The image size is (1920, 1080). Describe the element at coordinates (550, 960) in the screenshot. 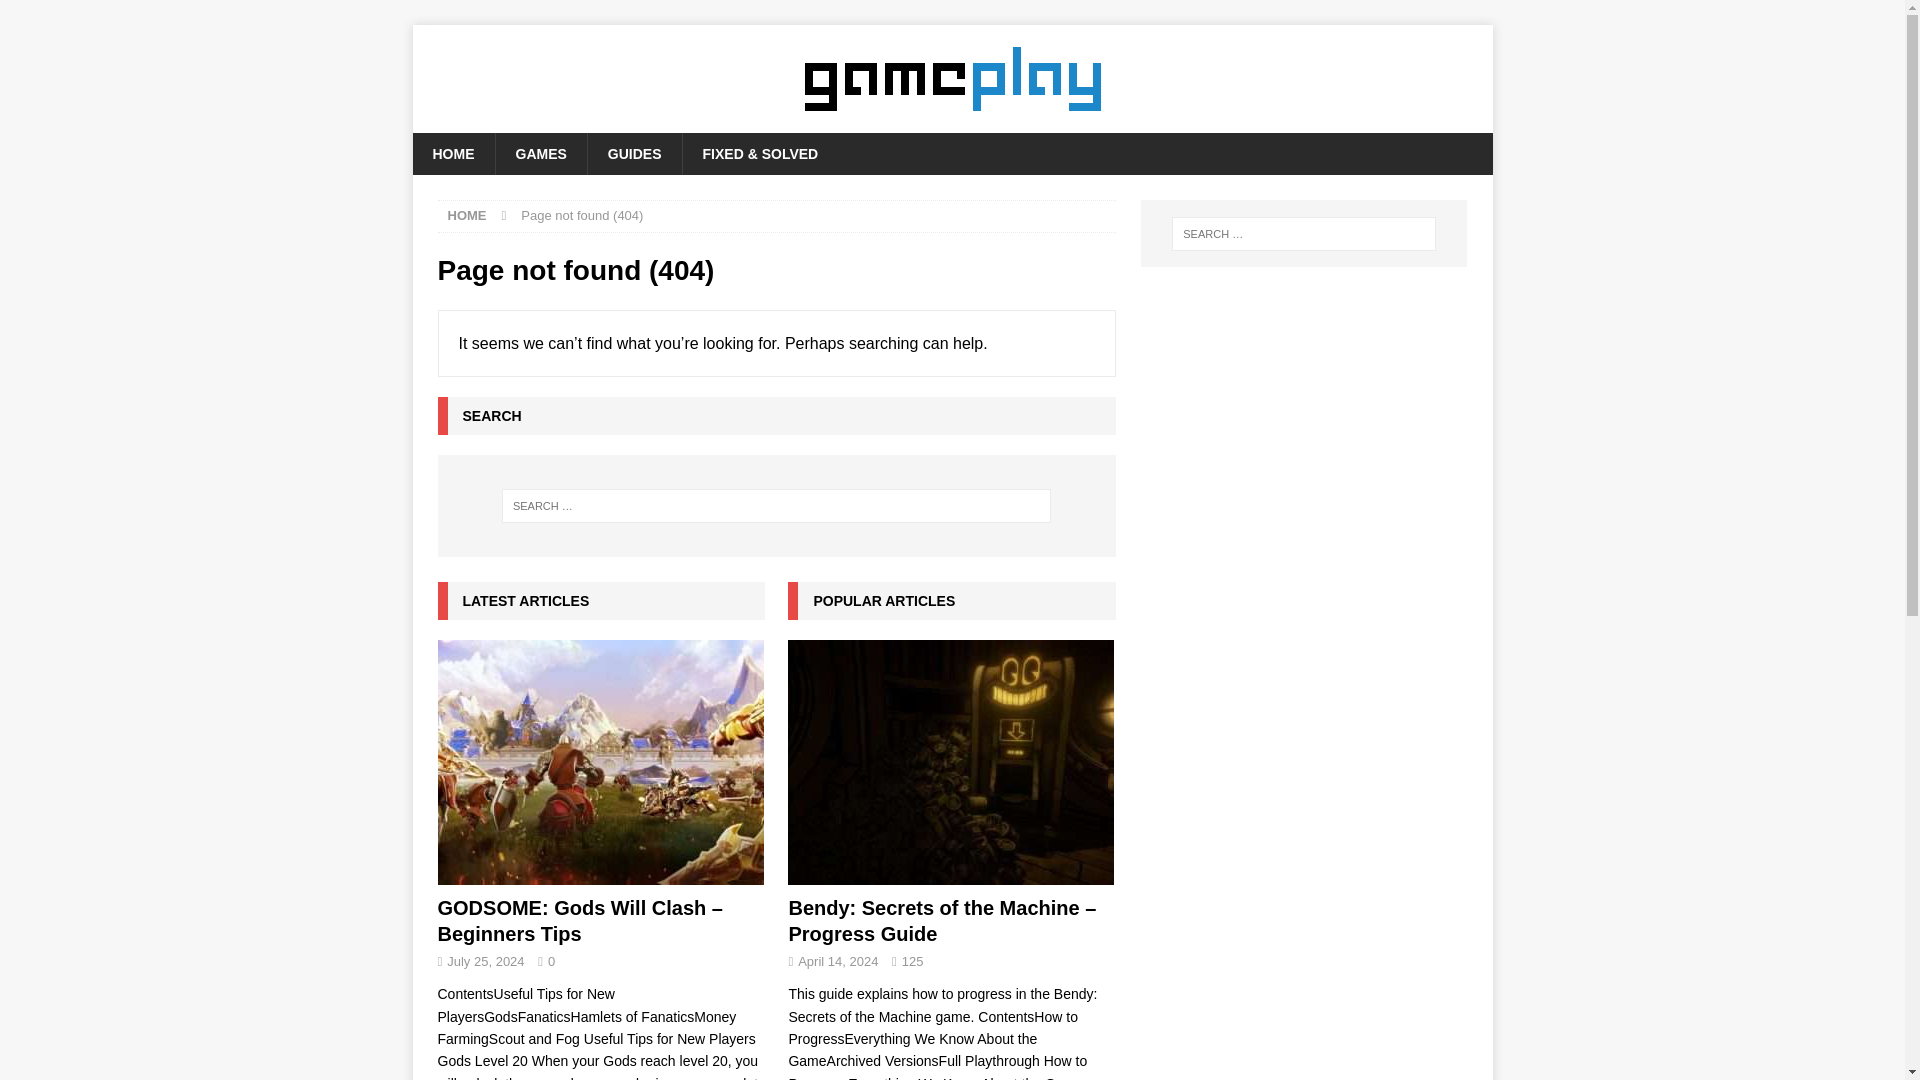

I see `0` at that location.